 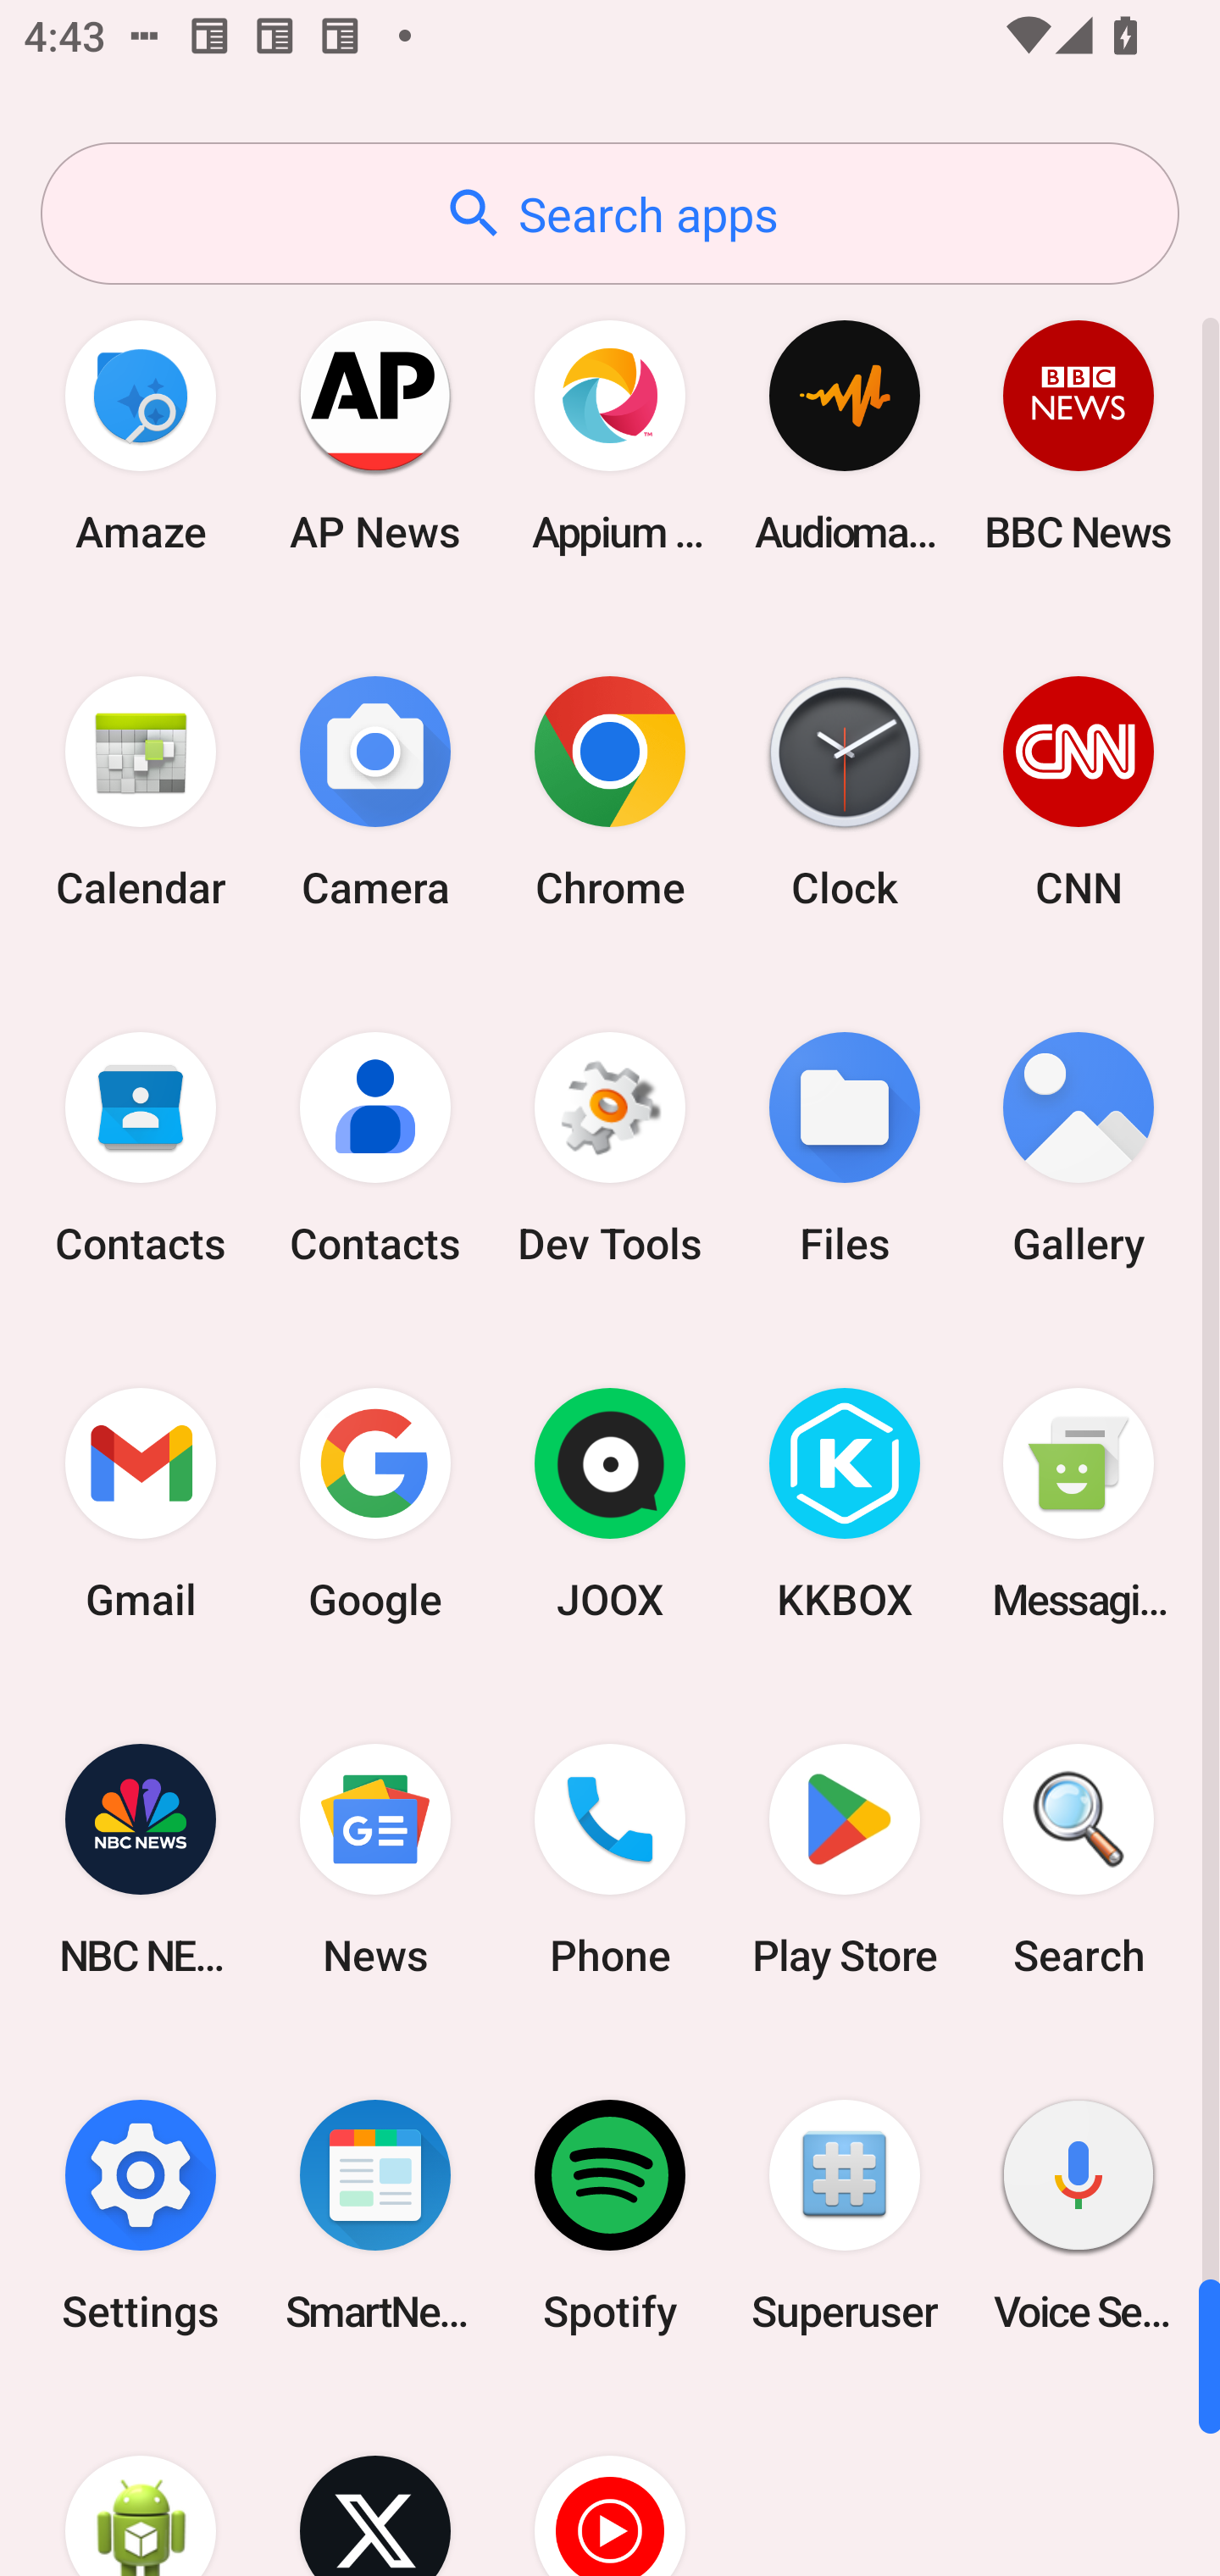 I want to click on Phone, so click(x=610, y=1859).